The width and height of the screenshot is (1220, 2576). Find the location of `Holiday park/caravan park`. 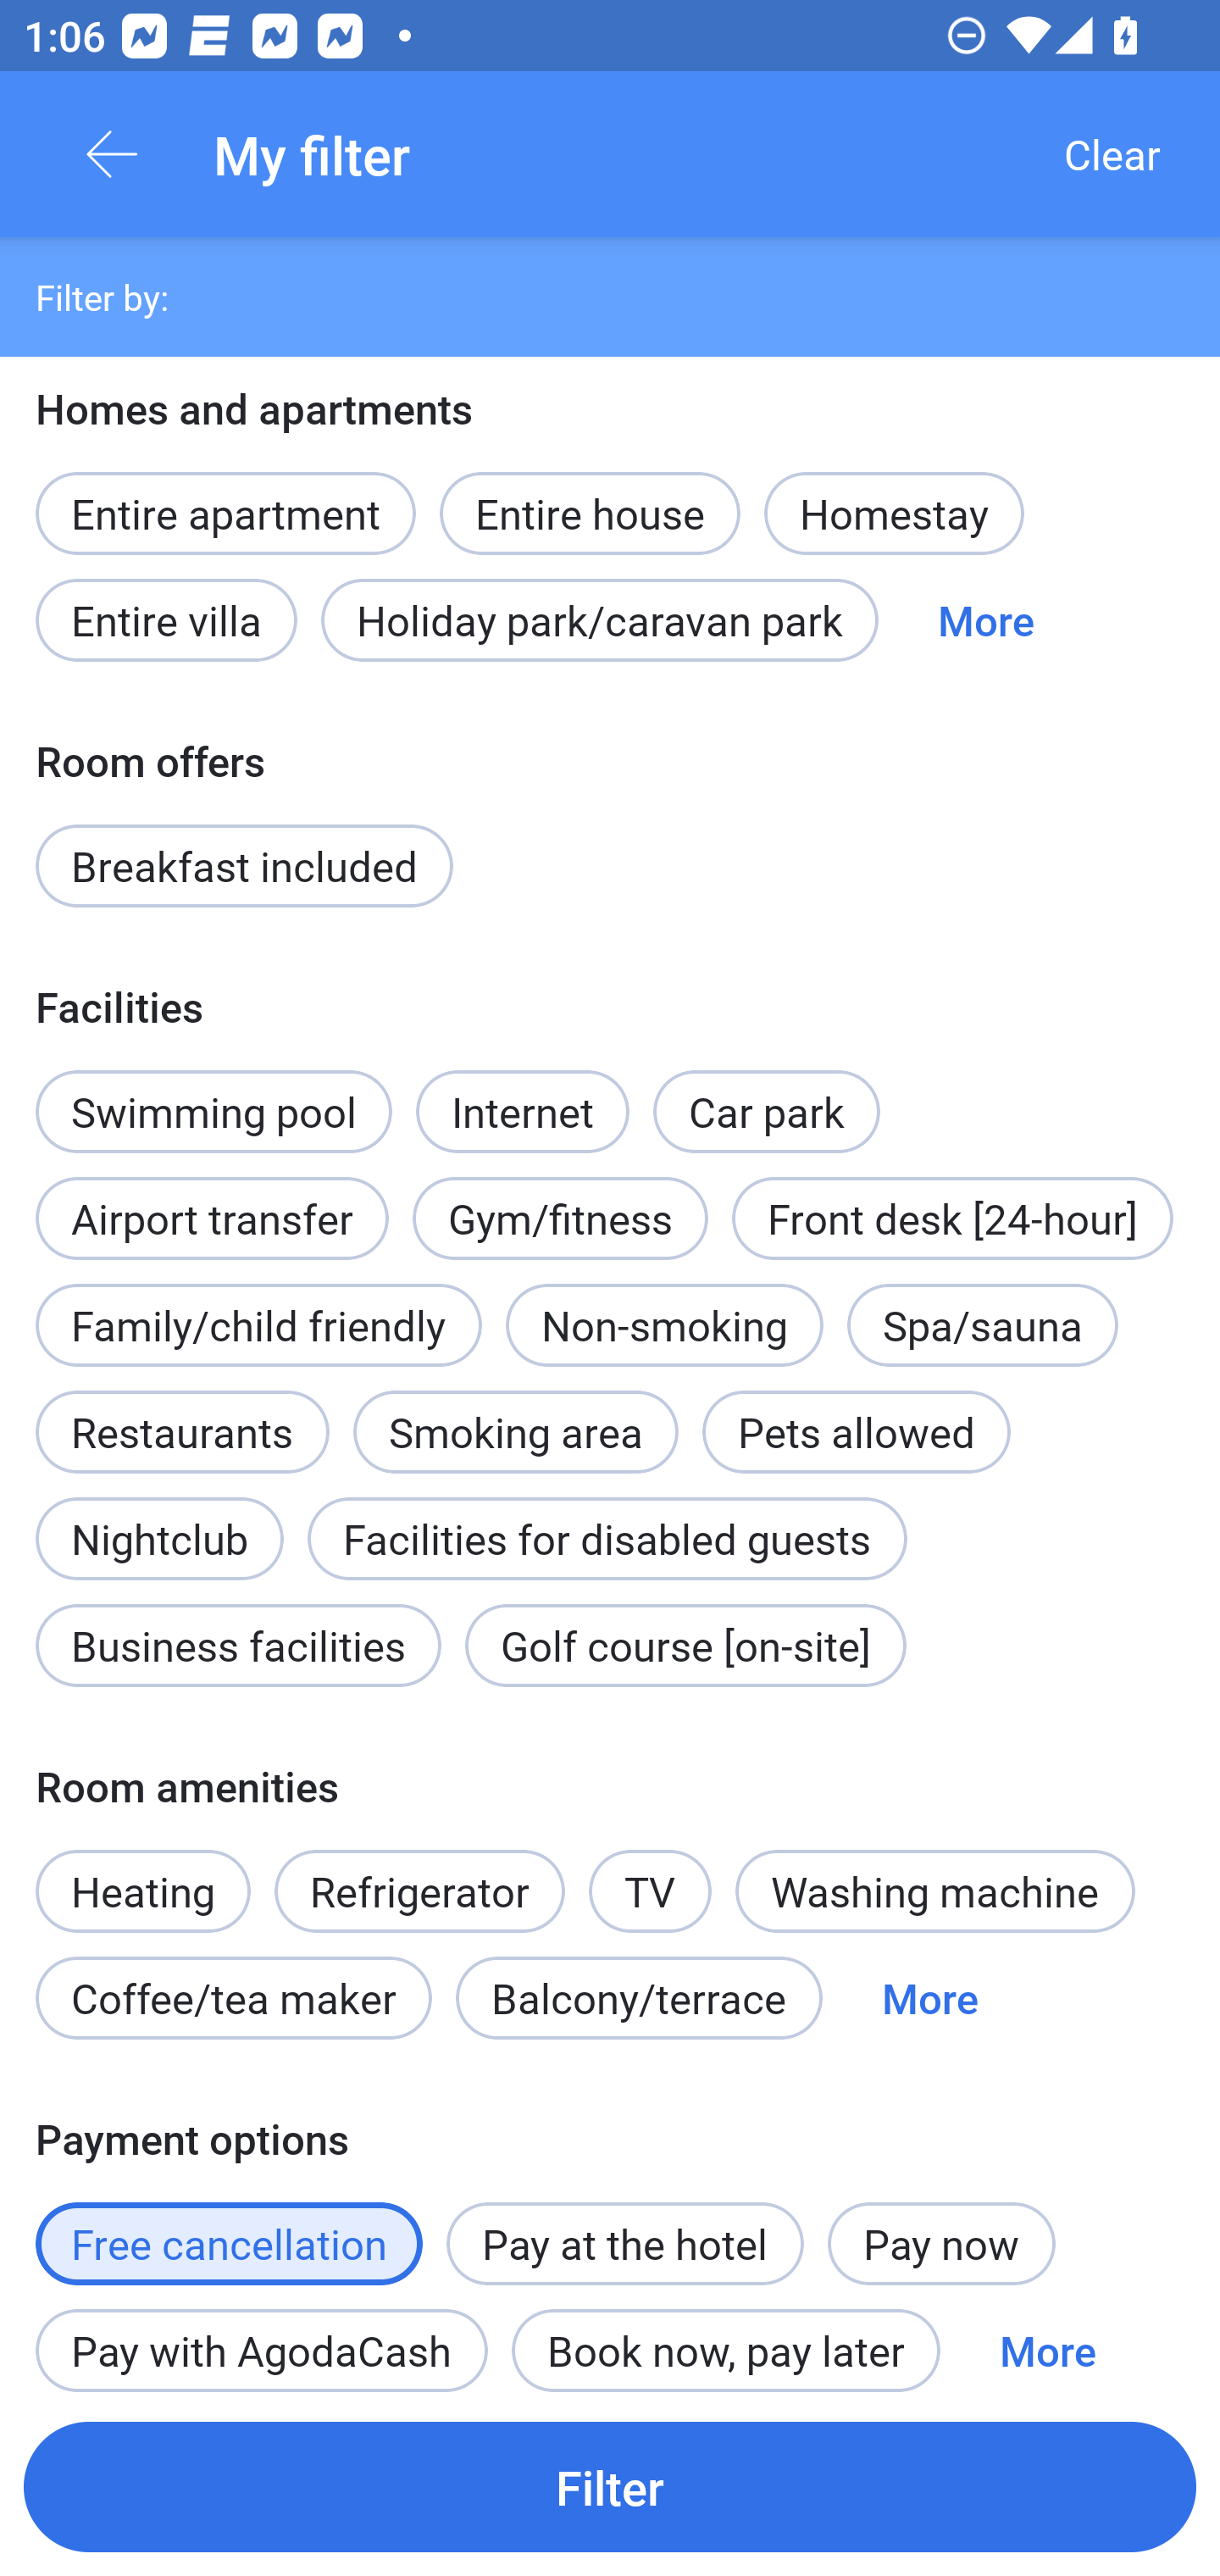

Holiday park/caravan park is located at coordinates (599, 619).